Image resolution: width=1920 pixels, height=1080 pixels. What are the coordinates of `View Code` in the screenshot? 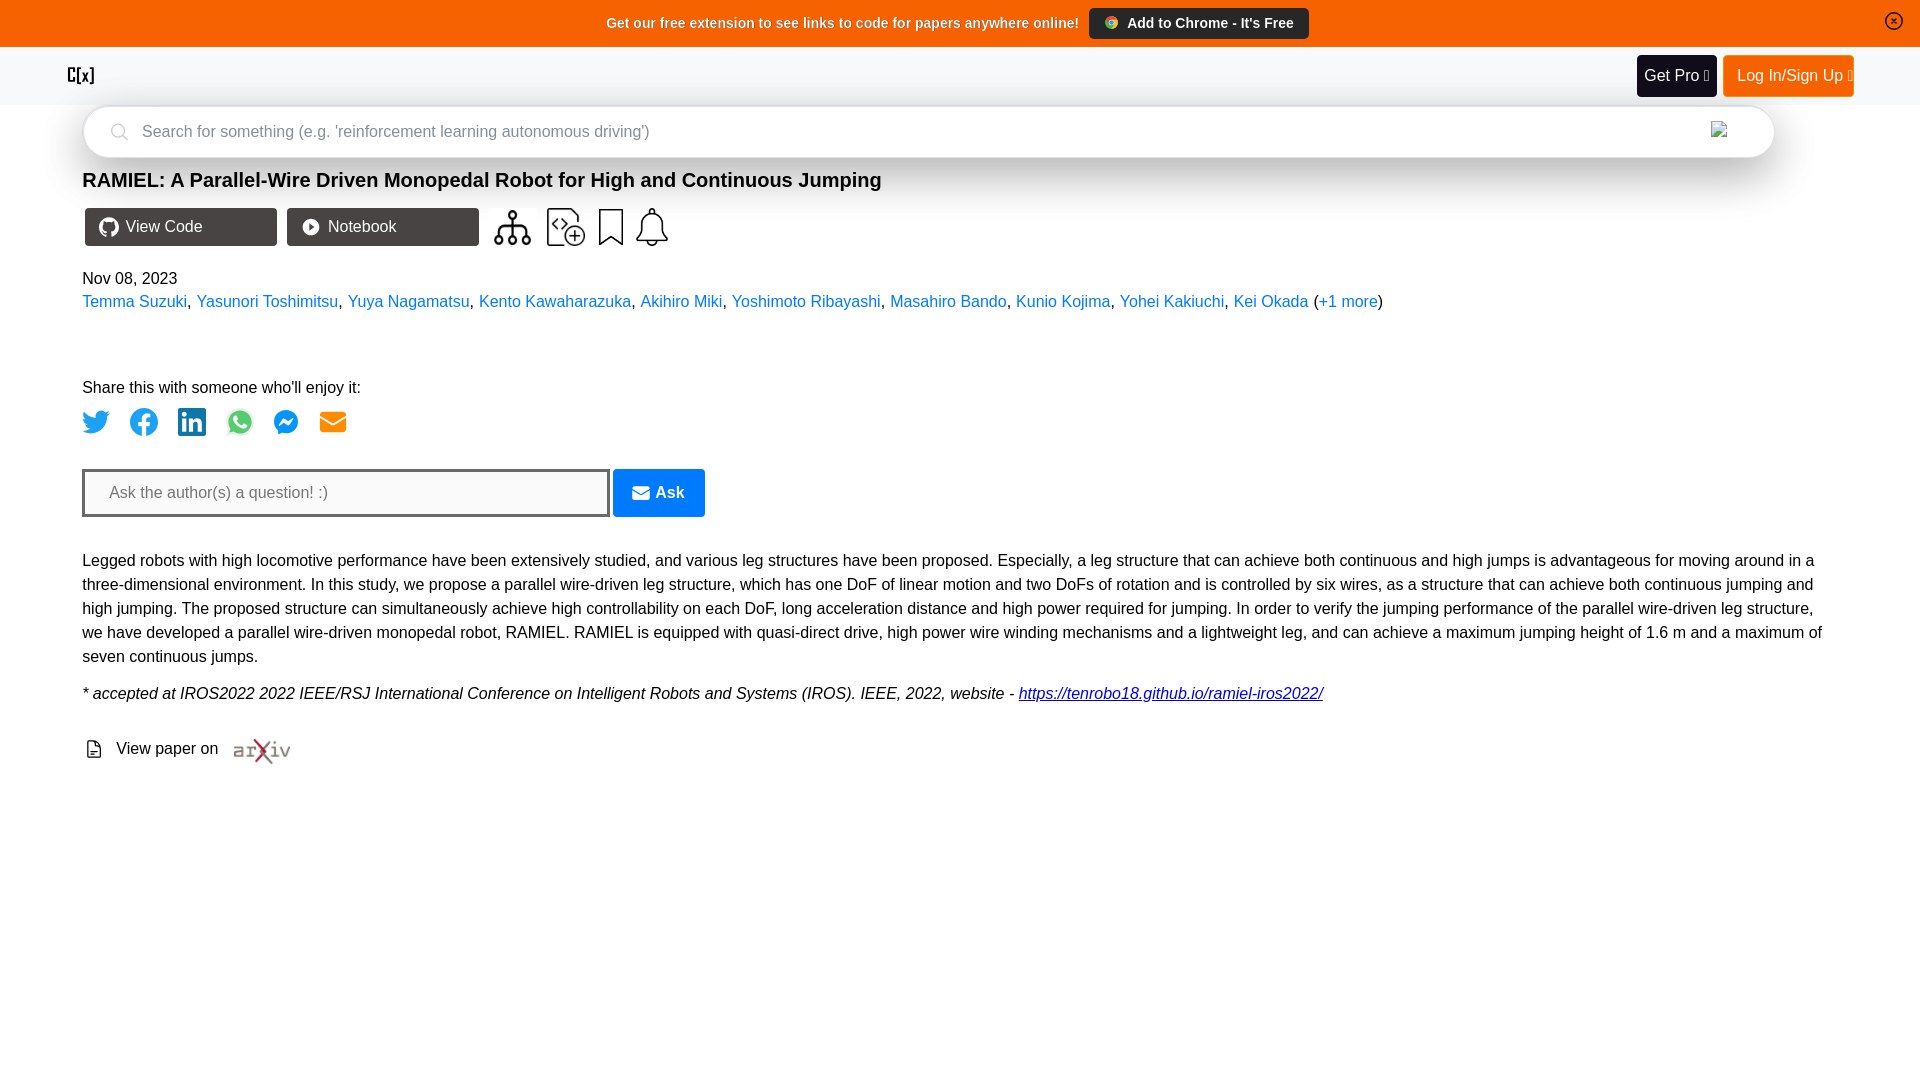 It's located at (180, 227).